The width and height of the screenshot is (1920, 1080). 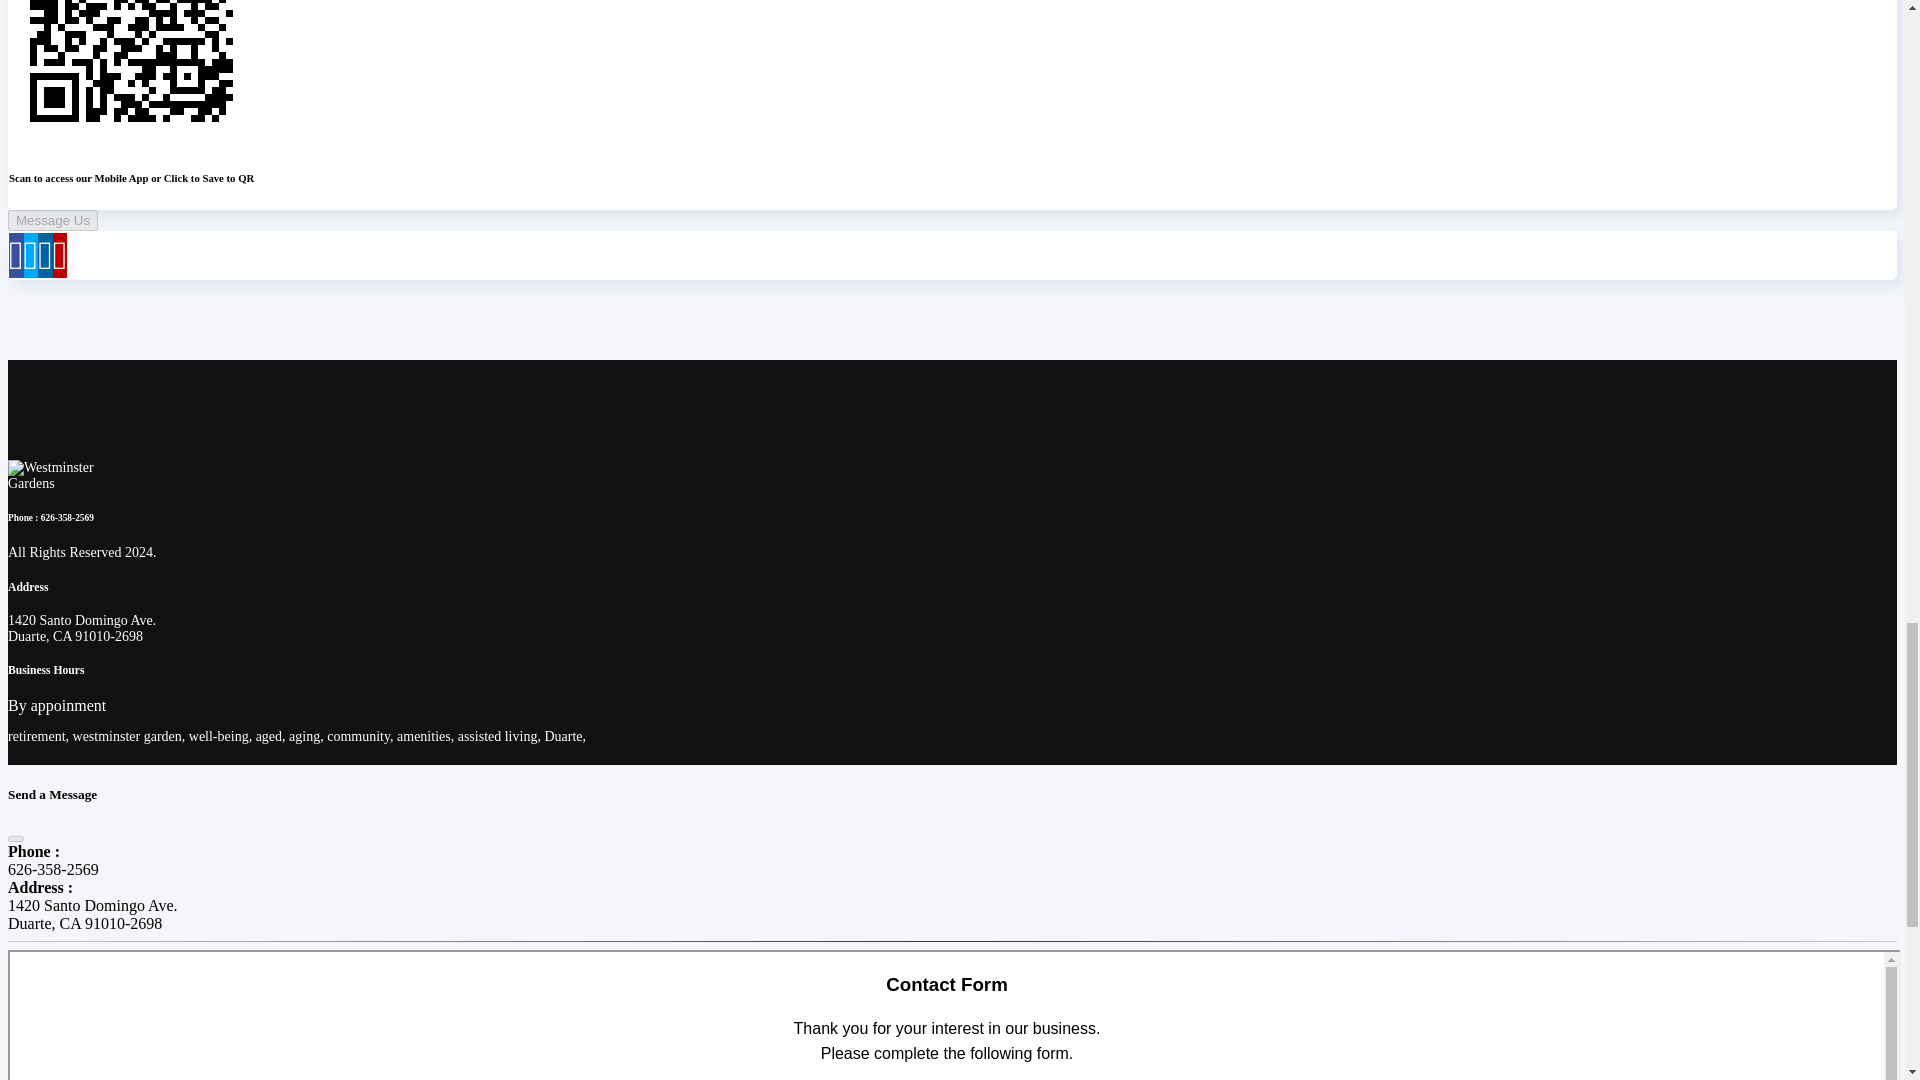 What do you see at coordinates (52, 220) in the screenshot?
I see `Message Us` at bounding box center [52, 220].